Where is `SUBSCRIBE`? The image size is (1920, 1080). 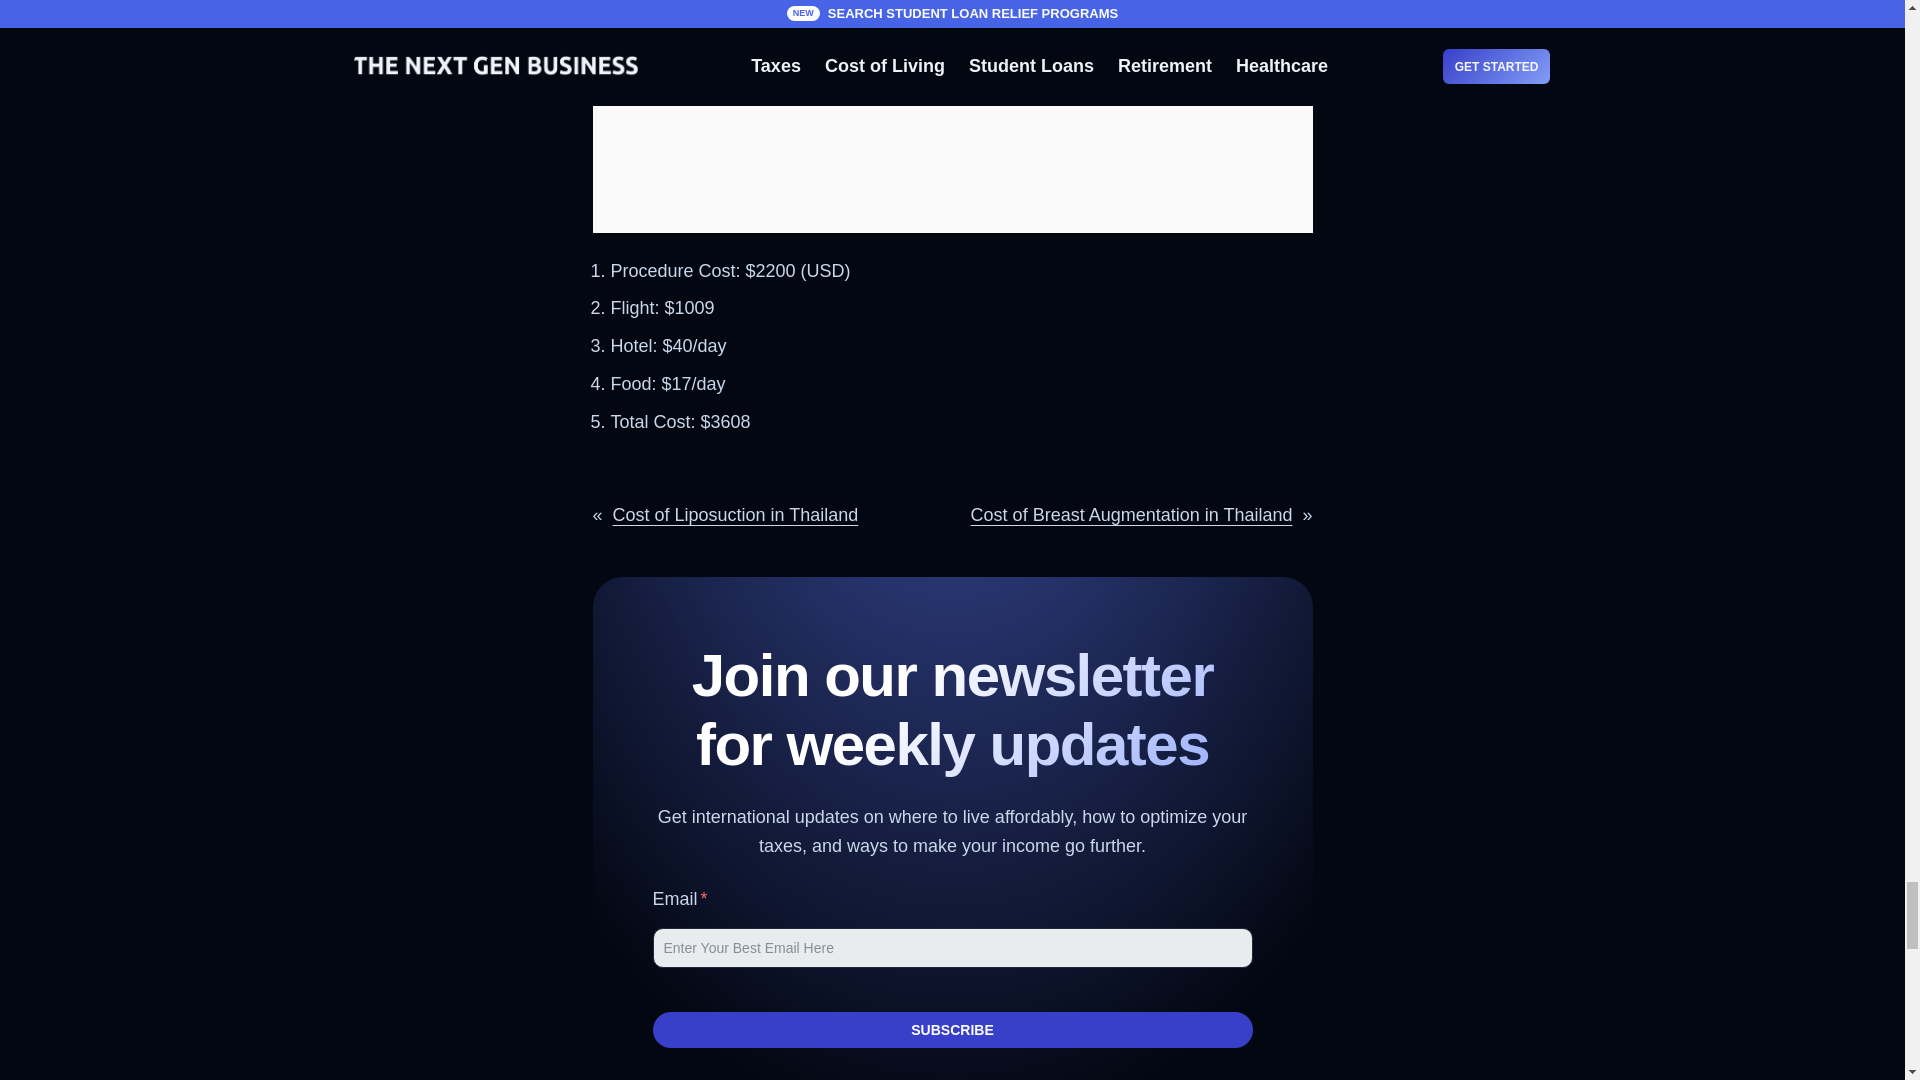
SUBSCRIBE is located at coordinates (952, 1029).